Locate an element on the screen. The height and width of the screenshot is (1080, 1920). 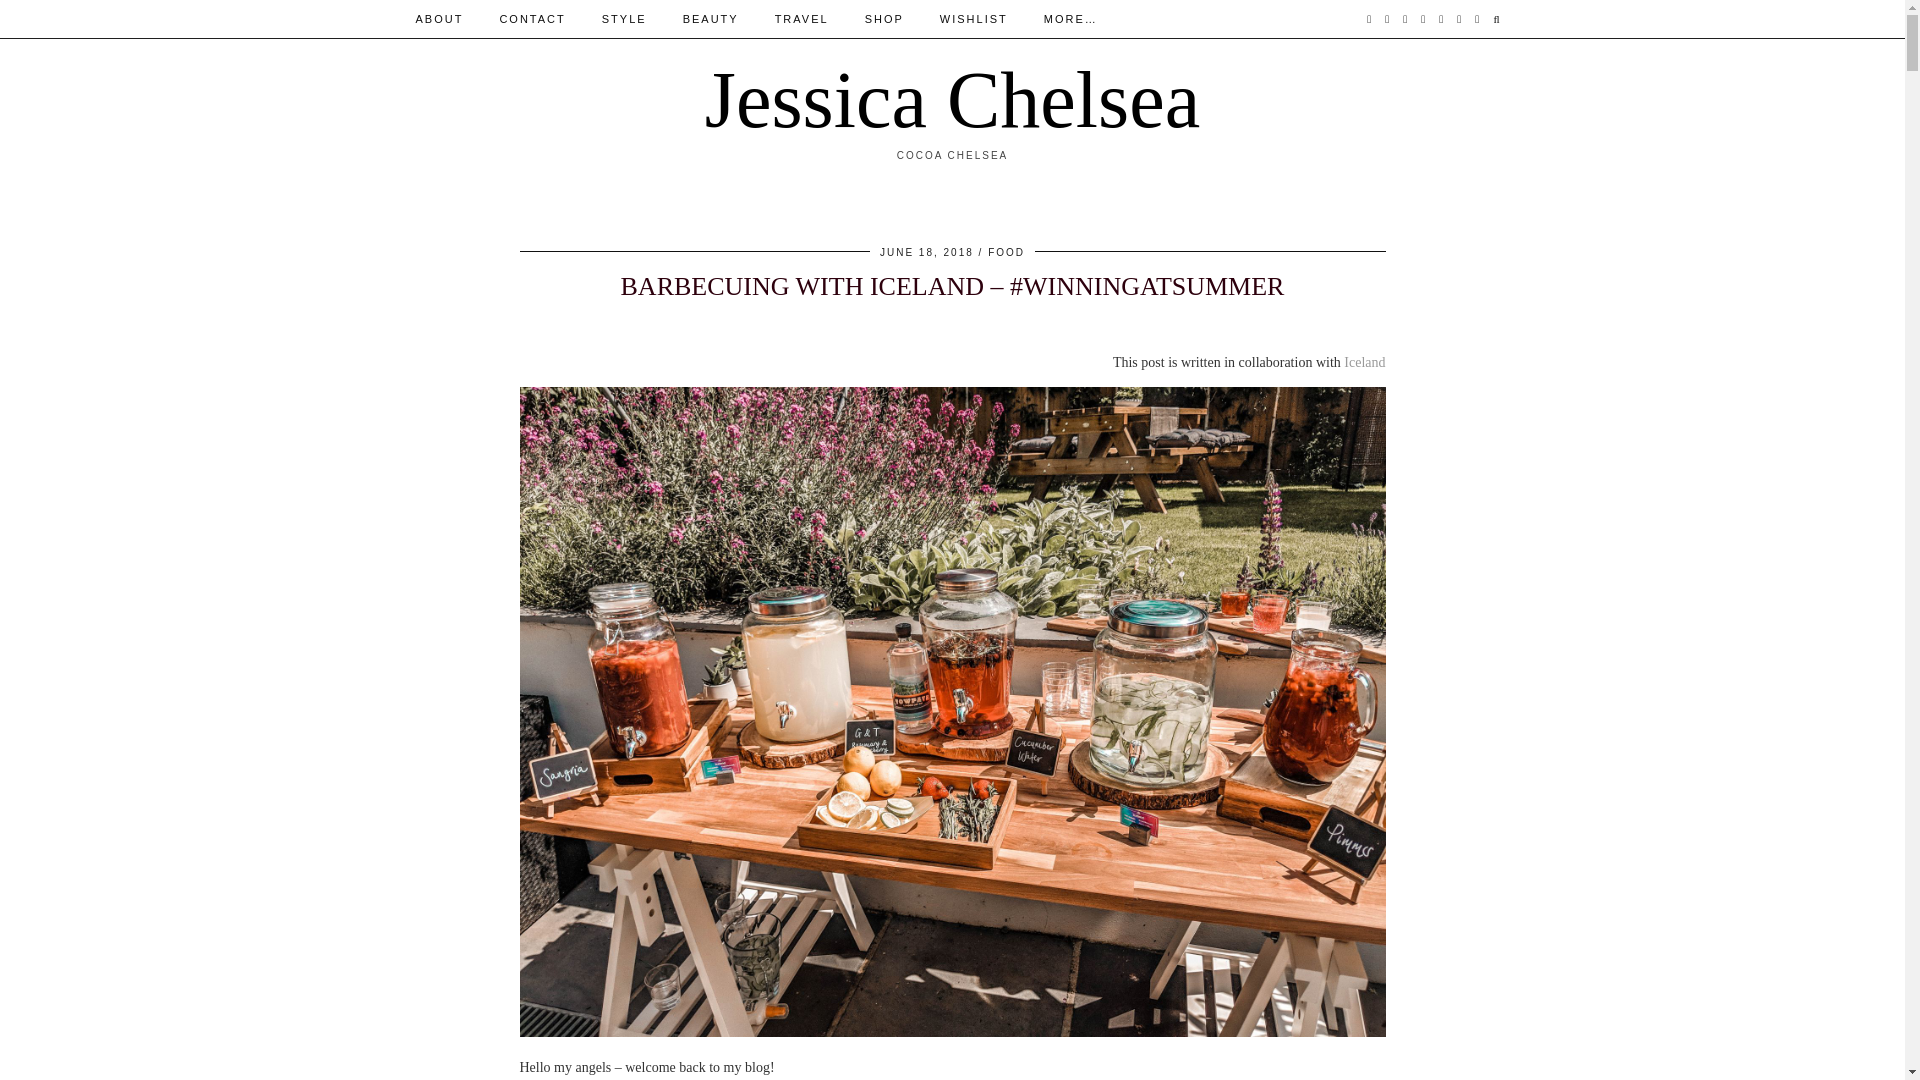
STYLE is located at coordinates (624, 18).